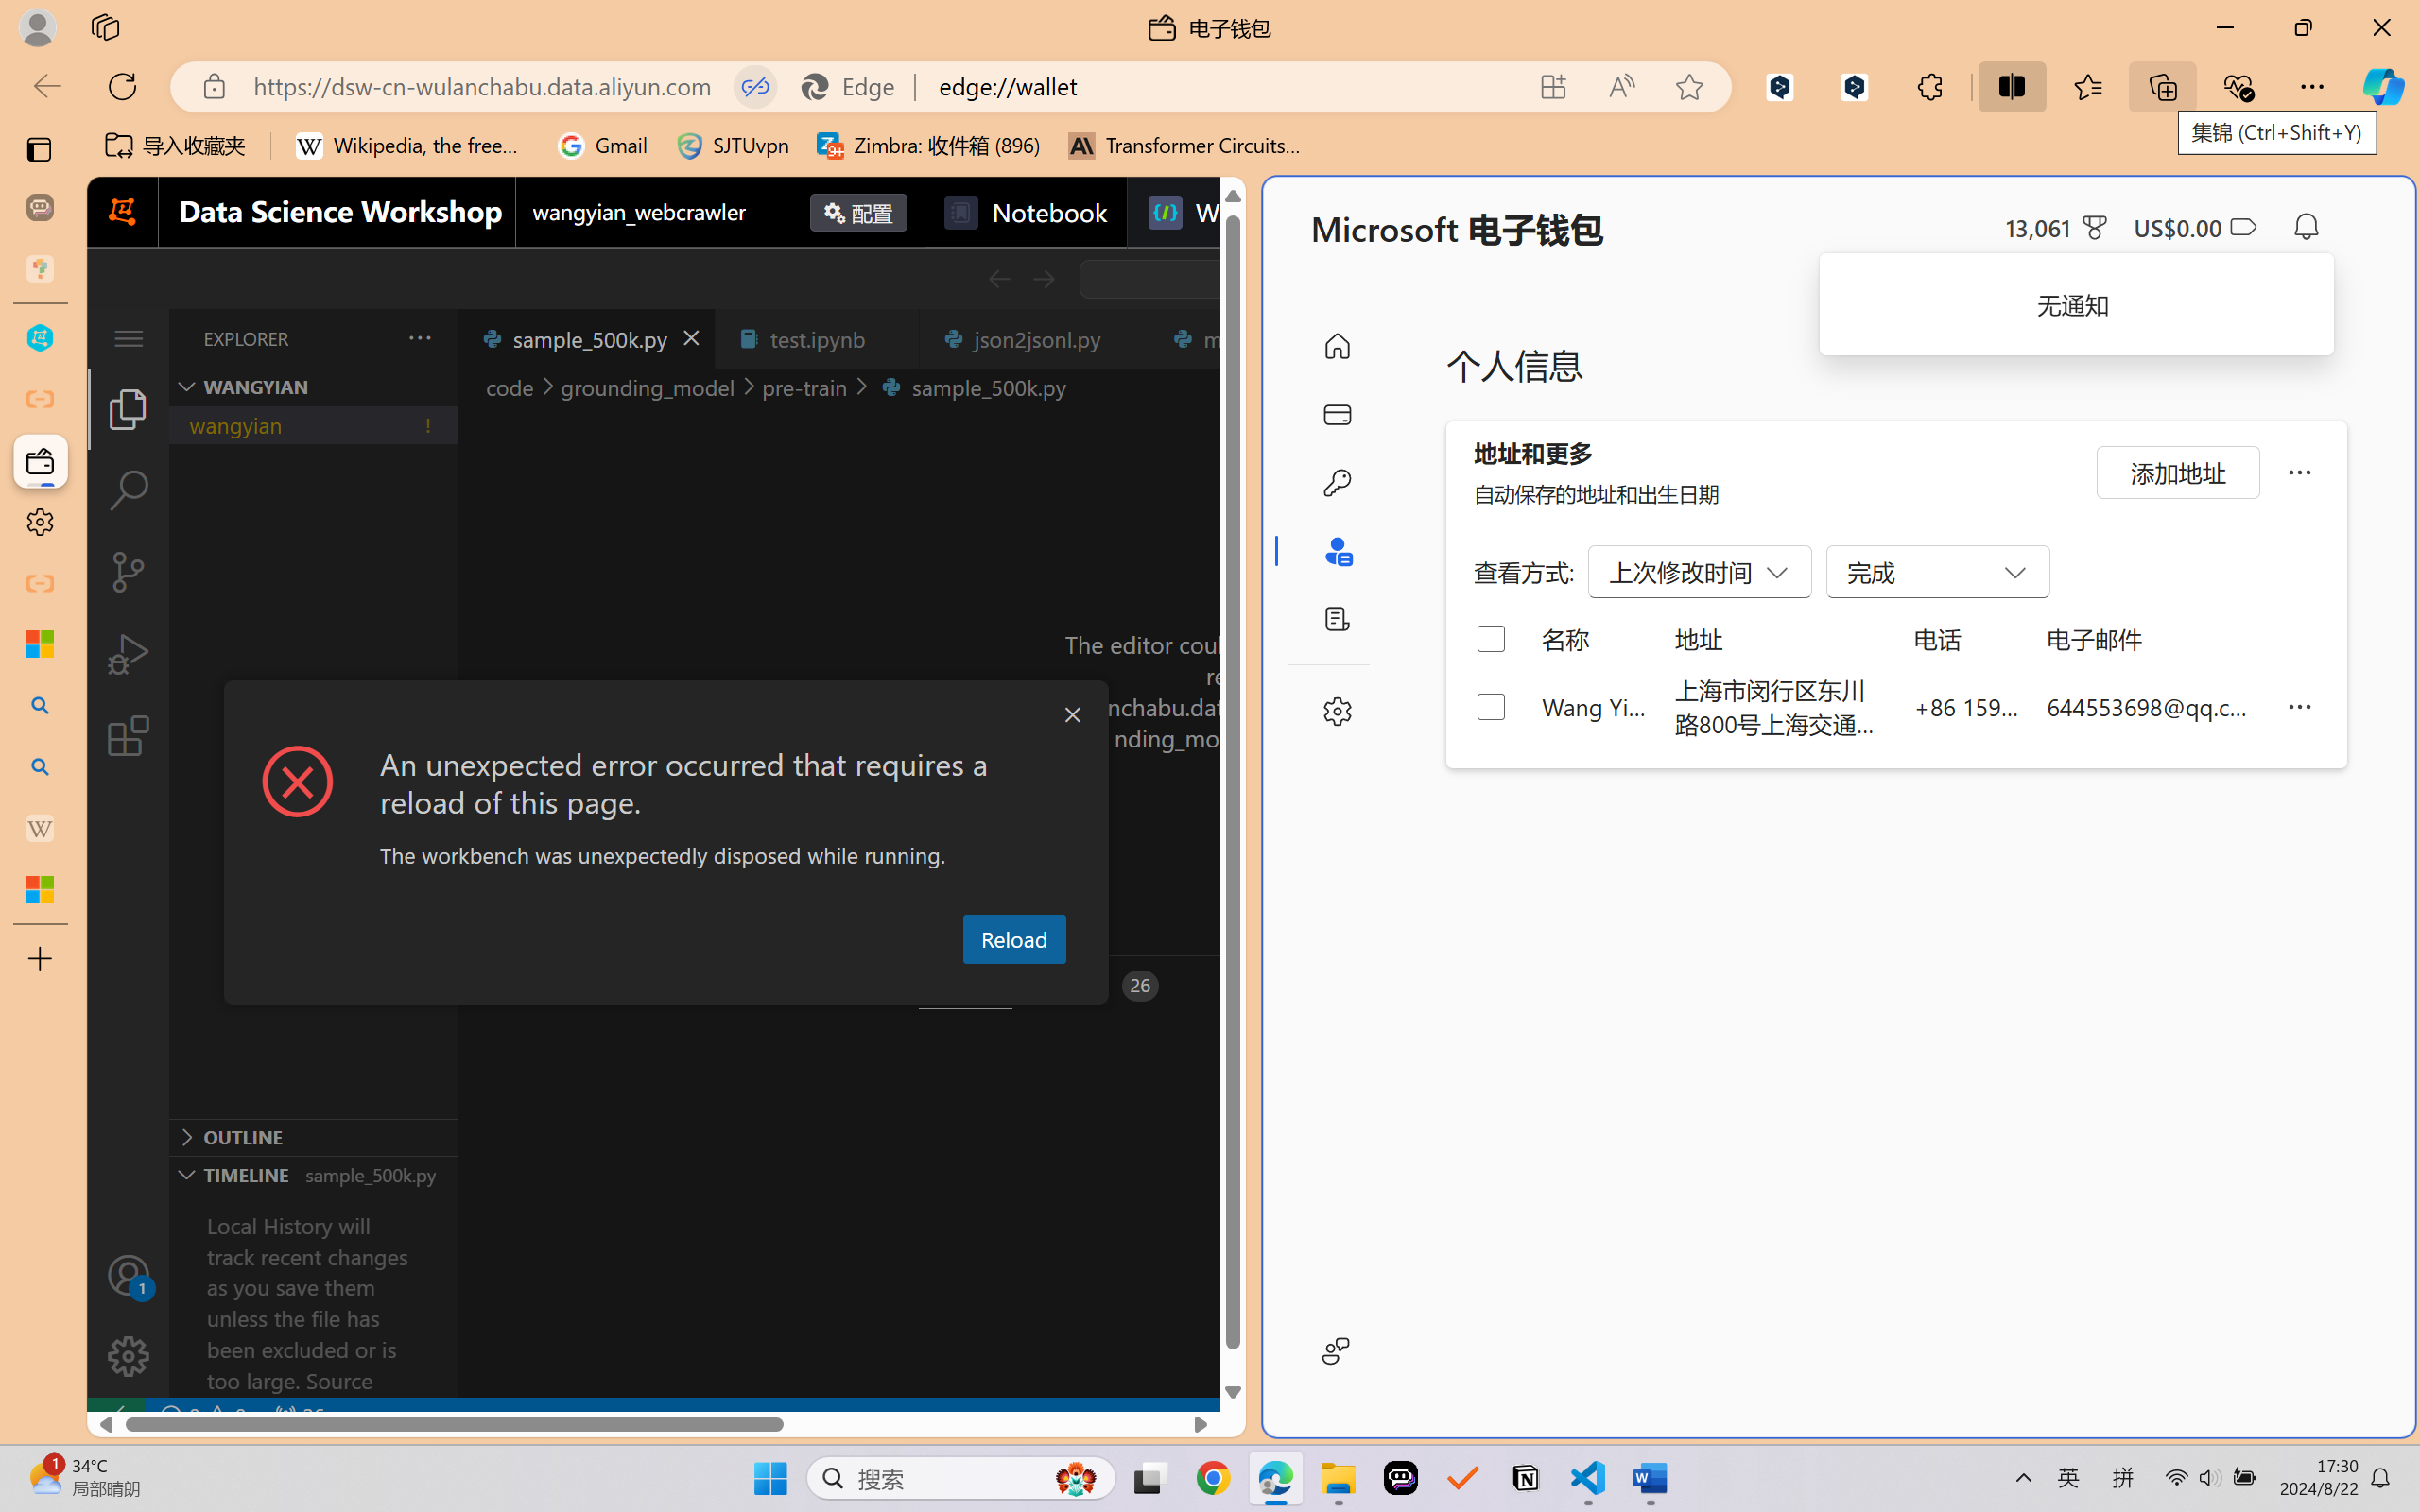 This screenshot has height=1512, width=2420. Describe the element at coordinates (129, 408) in the screenshot. I see `Explorer (Ctrl+Shift+E)` at that location.